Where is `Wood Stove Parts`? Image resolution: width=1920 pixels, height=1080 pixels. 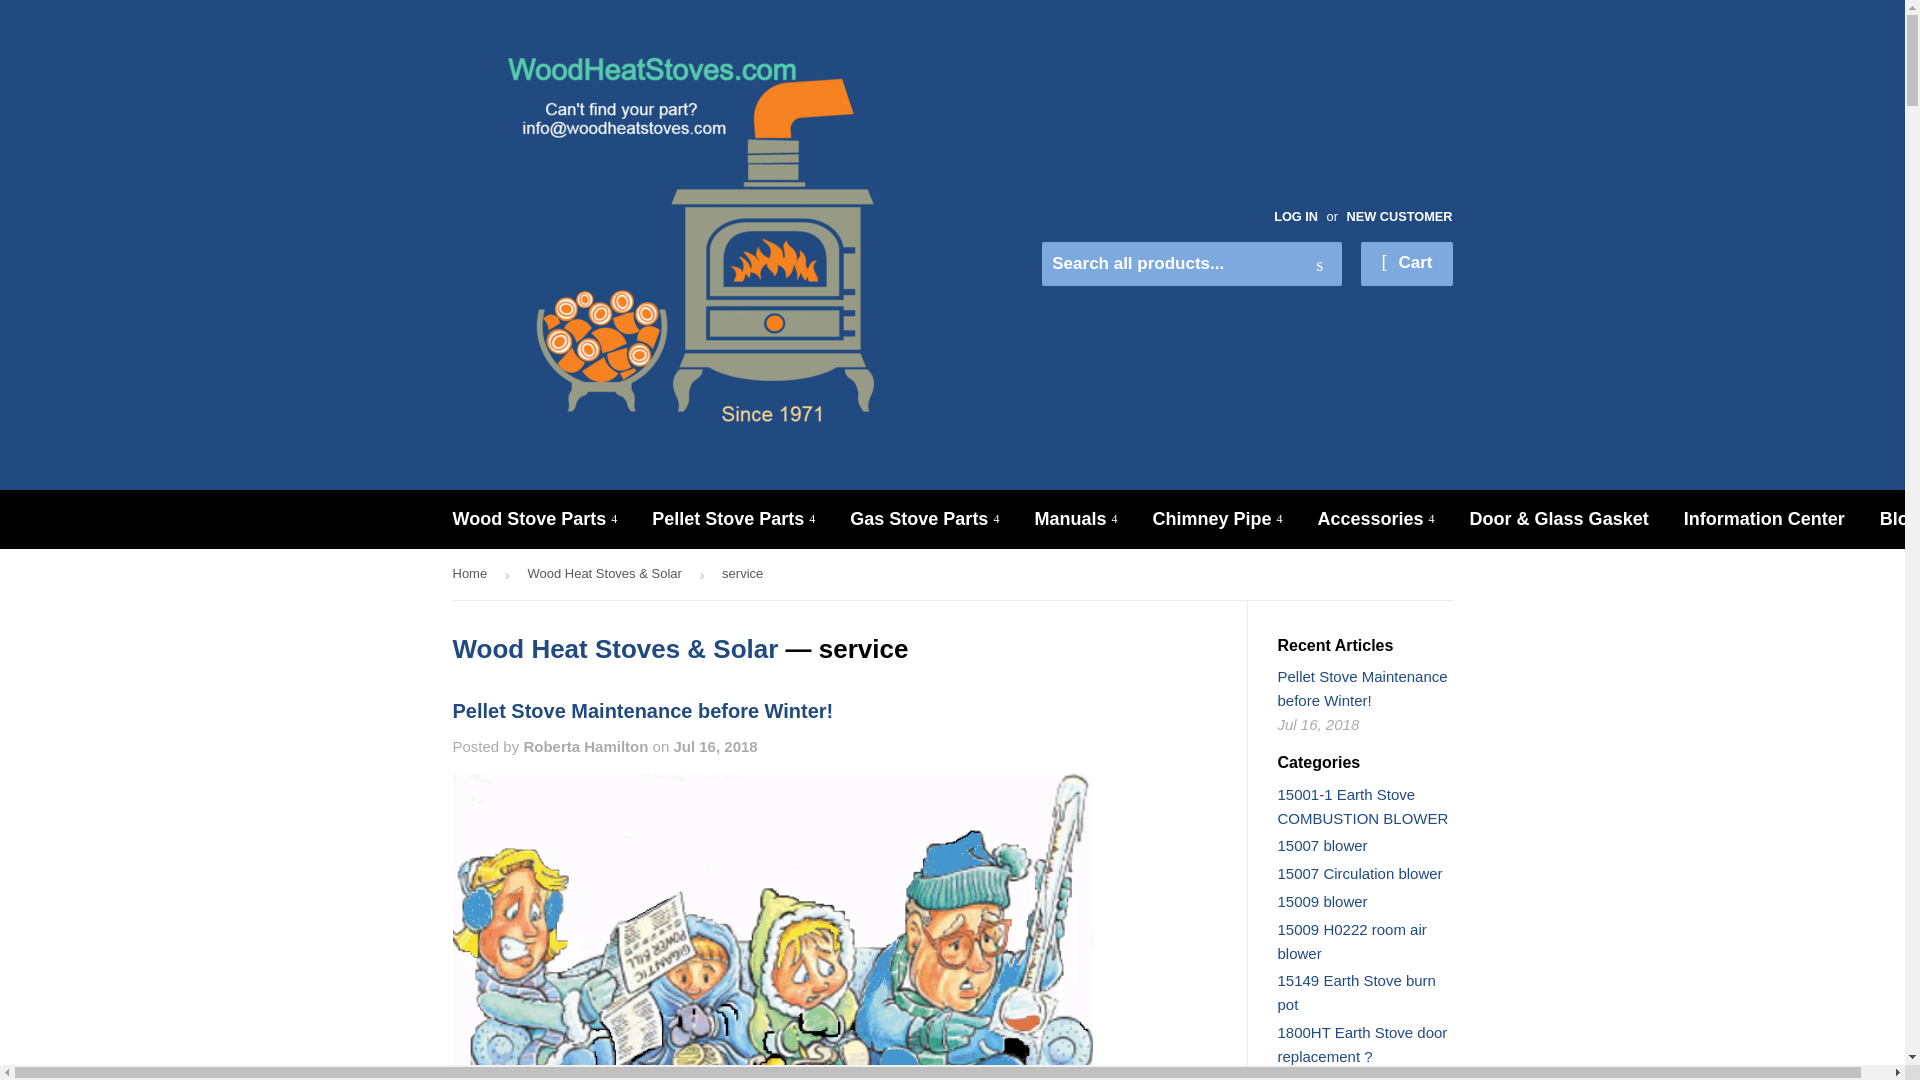 Wood Stove Parts is located at coordinates (535, 519).